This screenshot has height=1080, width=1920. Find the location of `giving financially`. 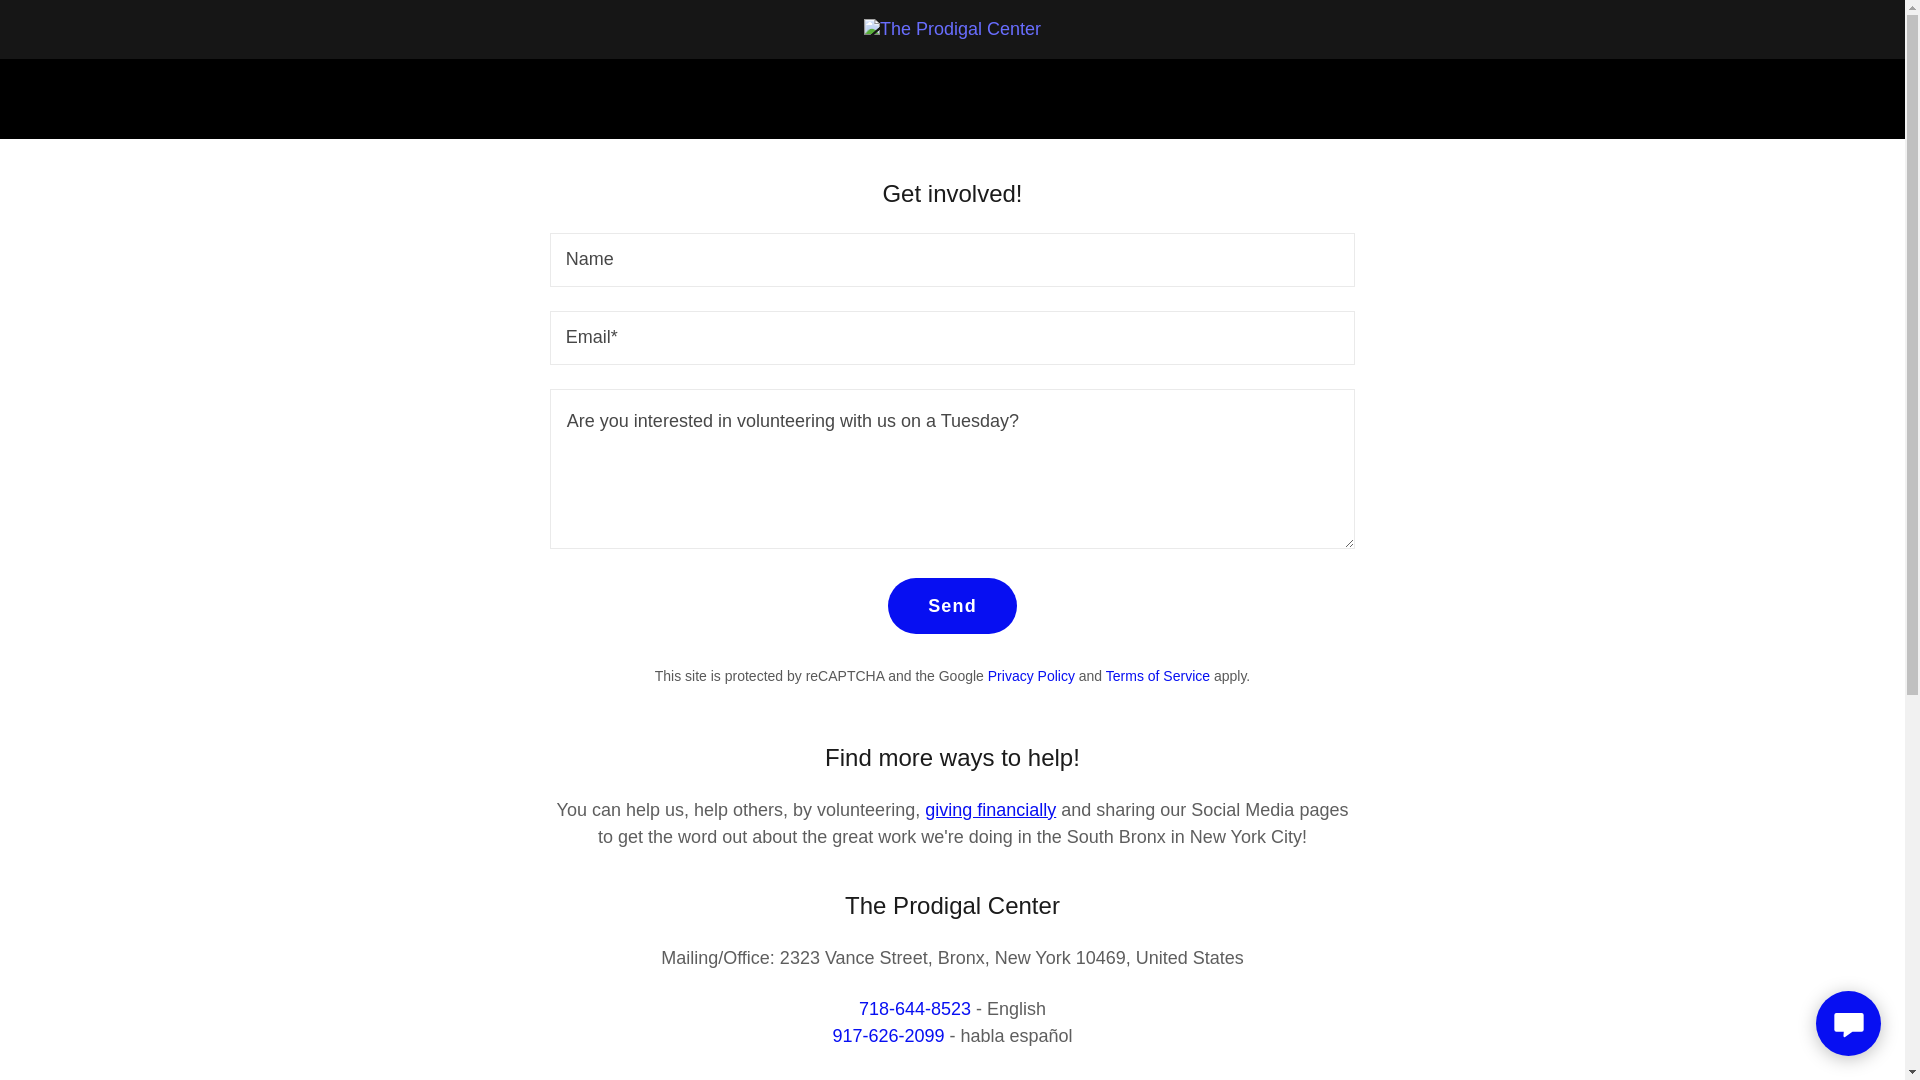

giving financially is located at coordinates (990, 810).